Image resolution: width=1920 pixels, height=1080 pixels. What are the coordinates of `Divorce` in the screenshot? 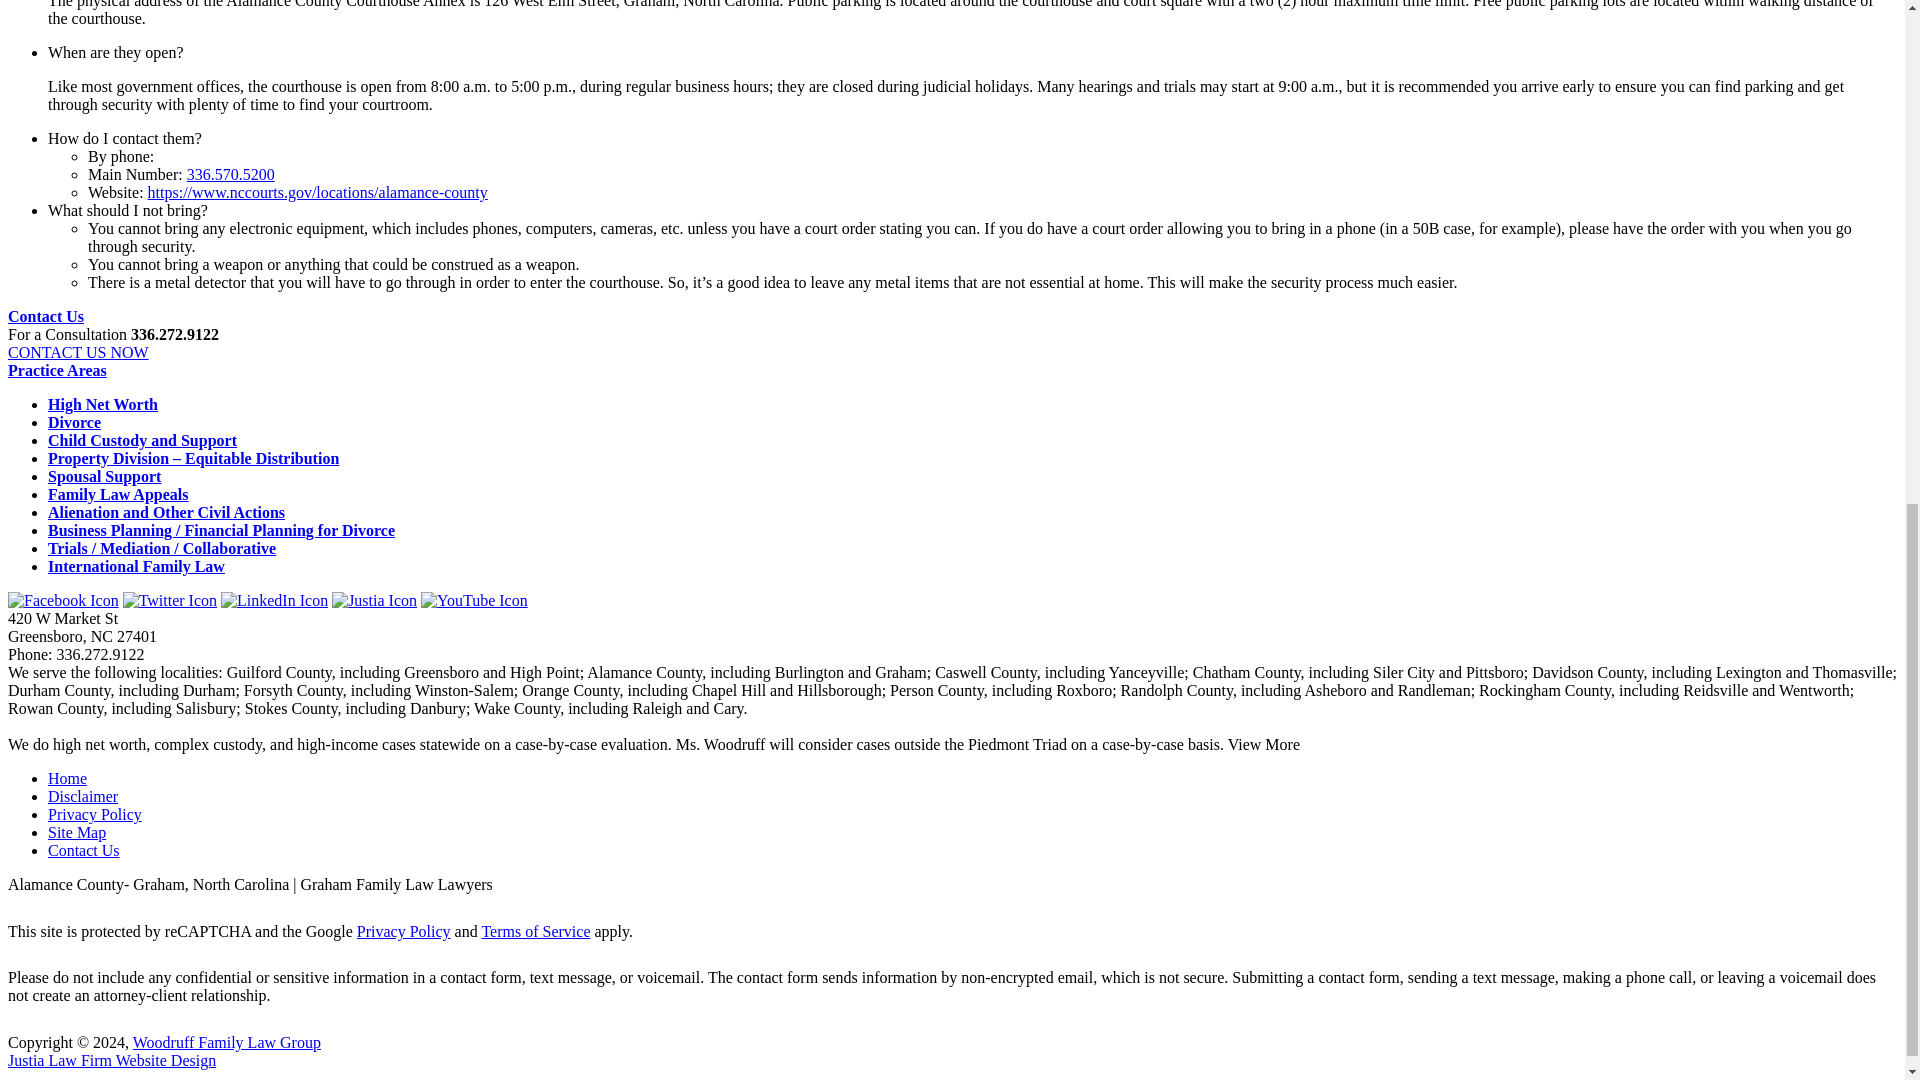 It's located at (74, 422).